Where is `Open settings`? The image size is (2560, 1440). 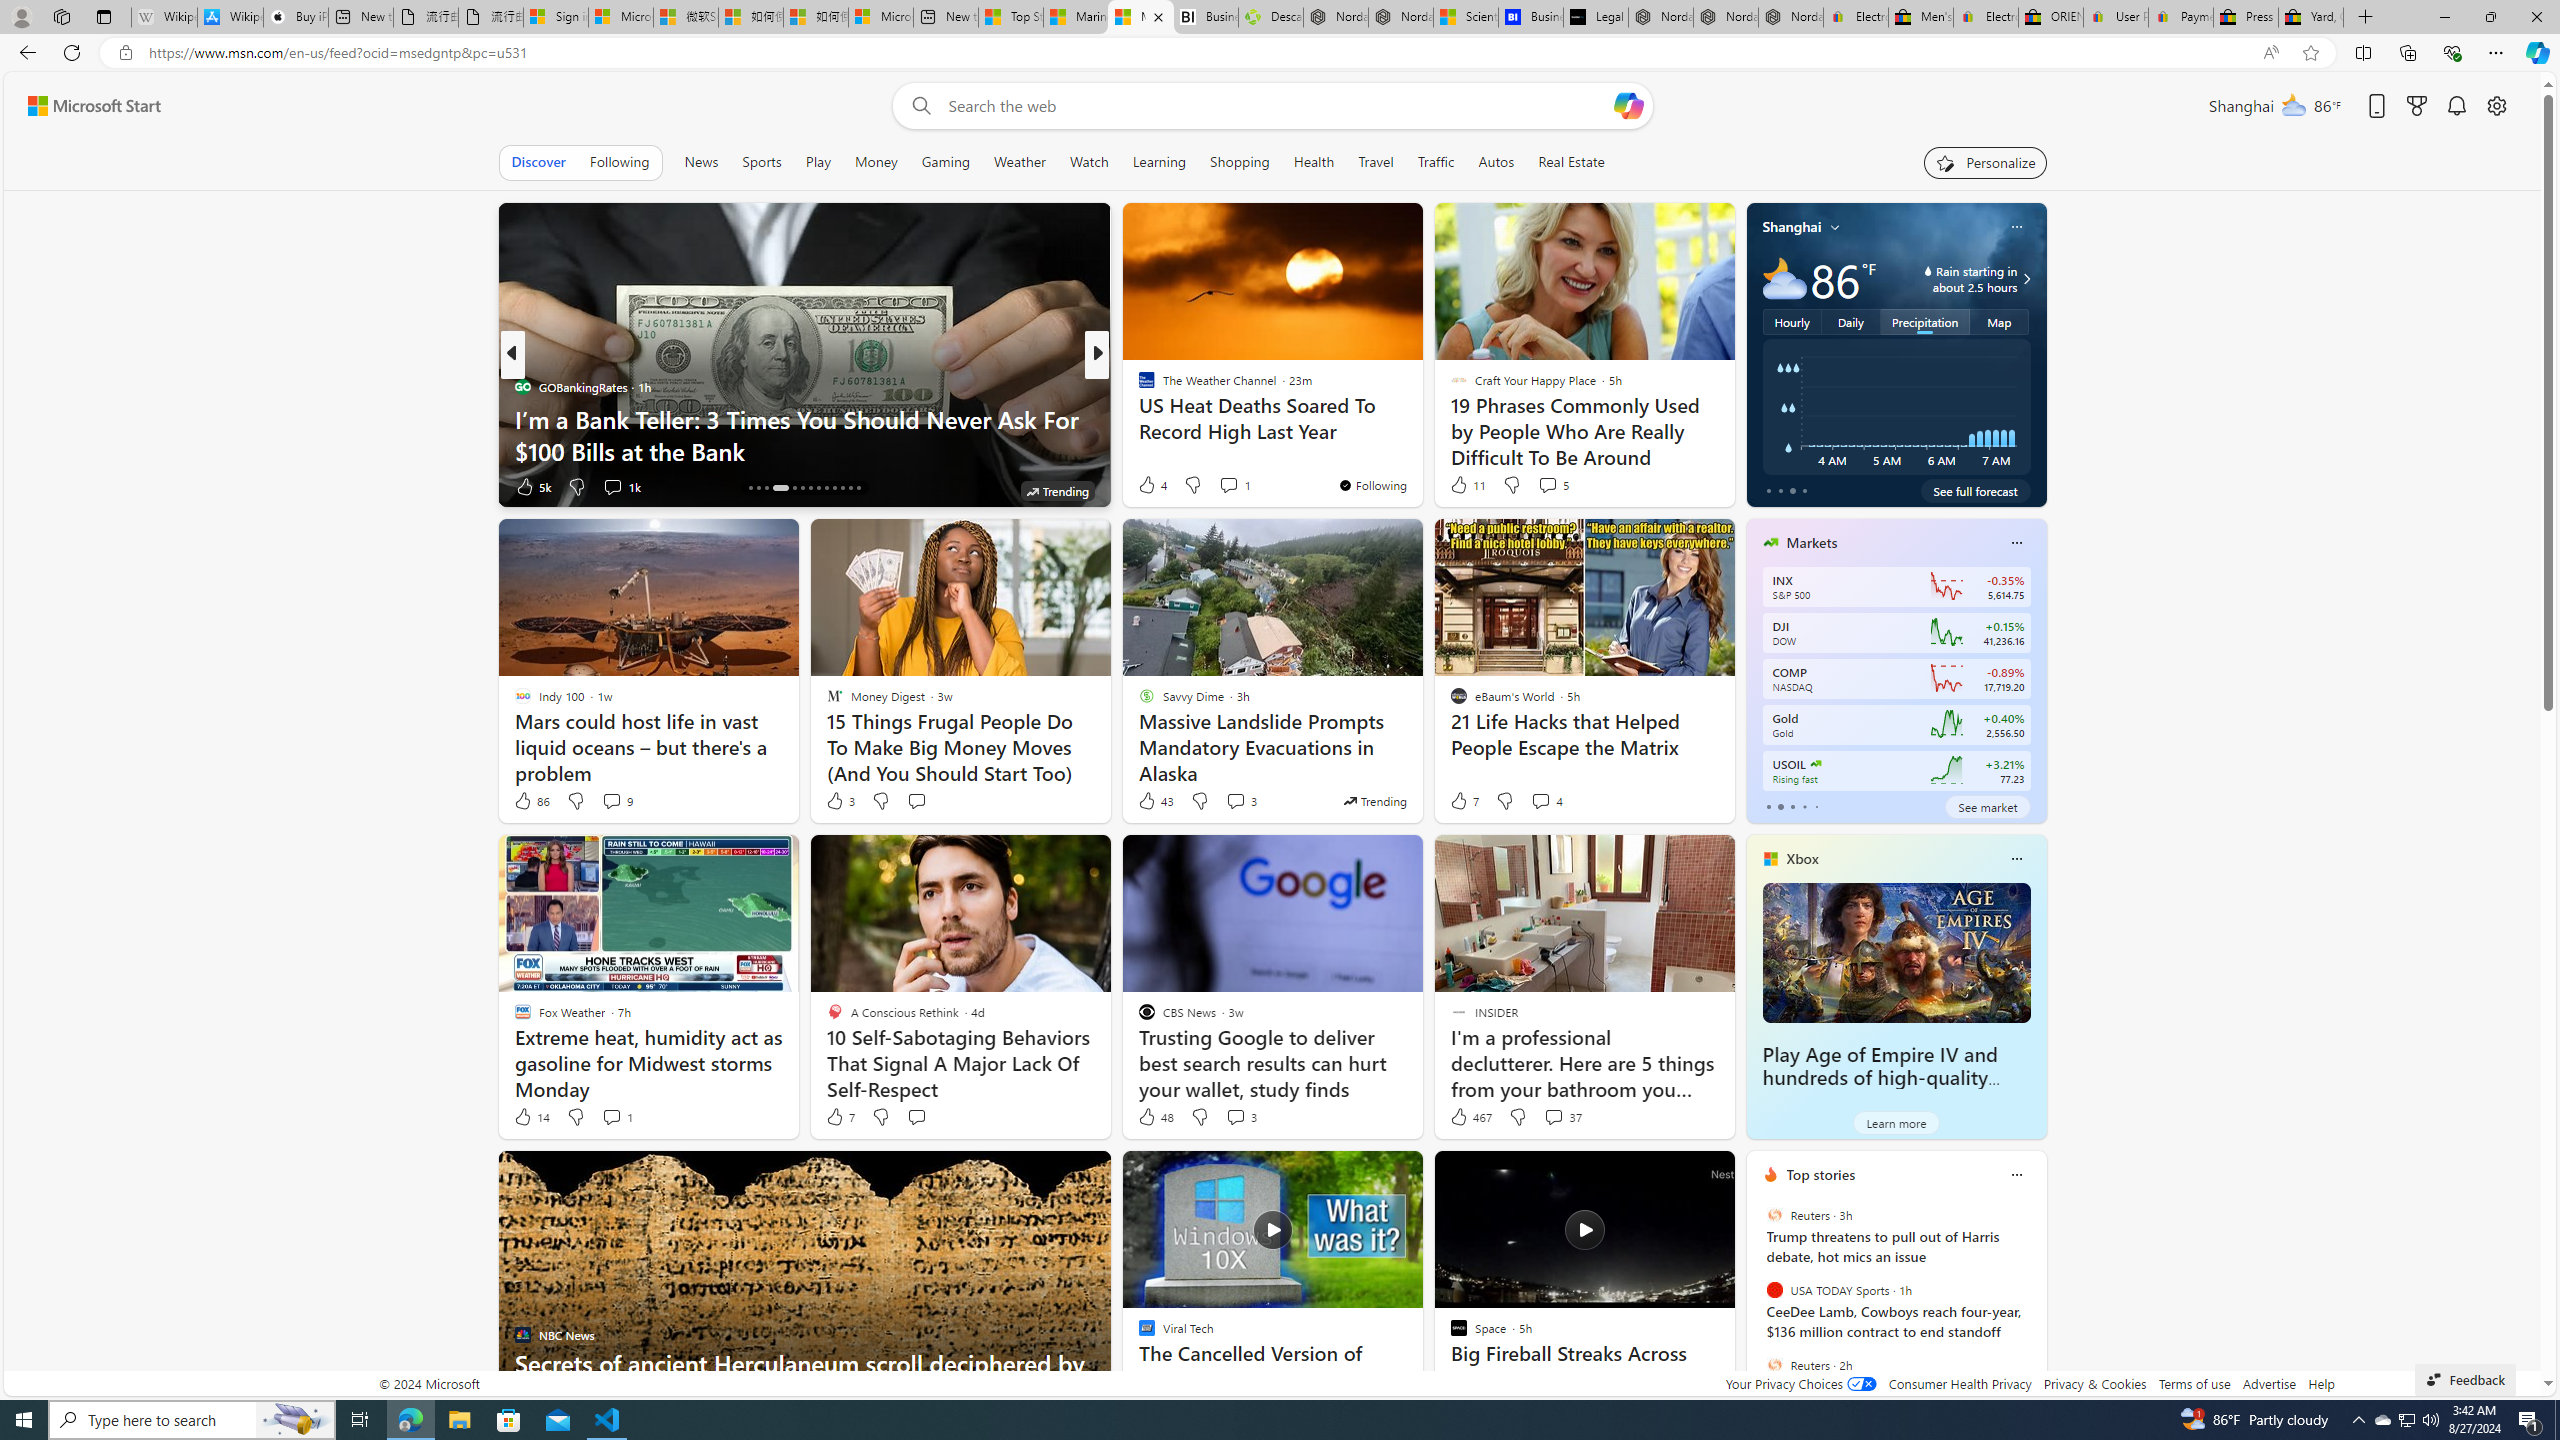
Open settings is located at coordinates (2497, 106).